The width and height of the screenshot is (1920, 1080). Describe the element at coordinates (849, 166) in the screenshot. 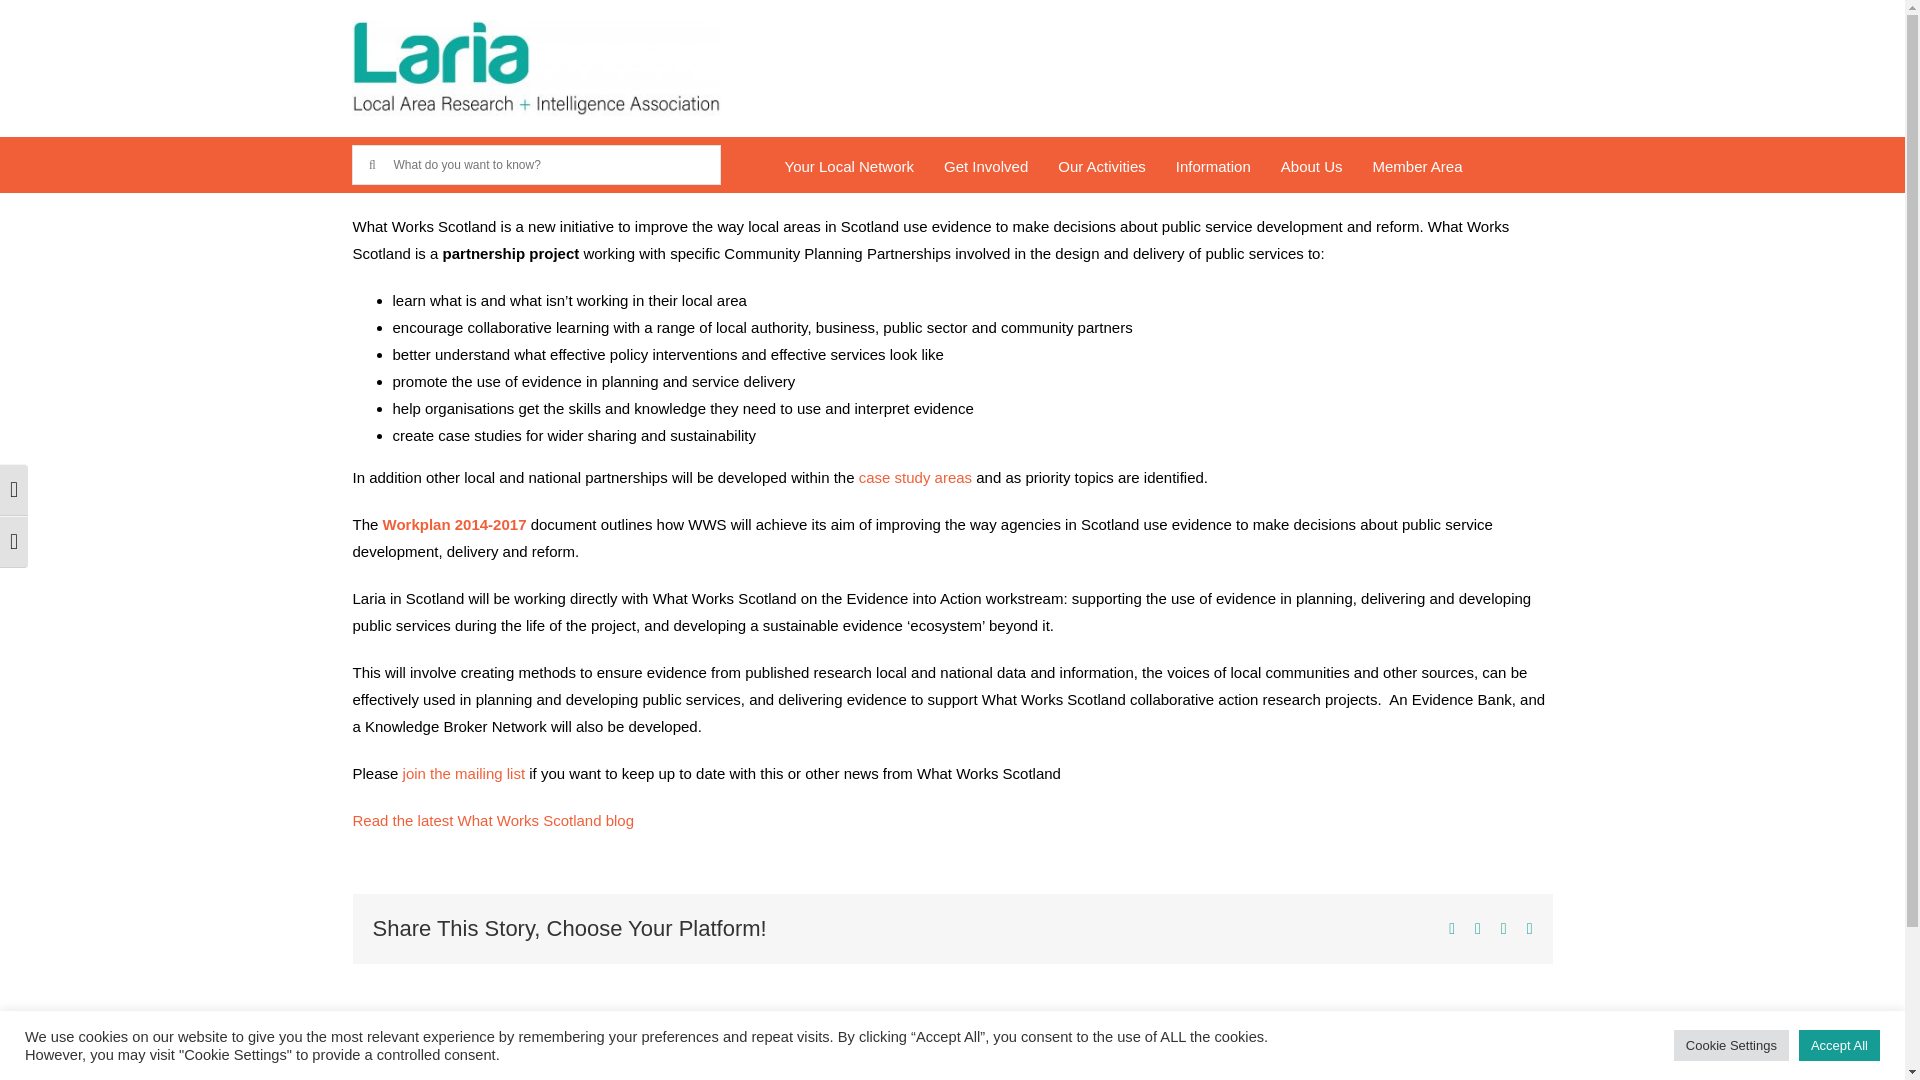

I see `Your Local Network` at that location.